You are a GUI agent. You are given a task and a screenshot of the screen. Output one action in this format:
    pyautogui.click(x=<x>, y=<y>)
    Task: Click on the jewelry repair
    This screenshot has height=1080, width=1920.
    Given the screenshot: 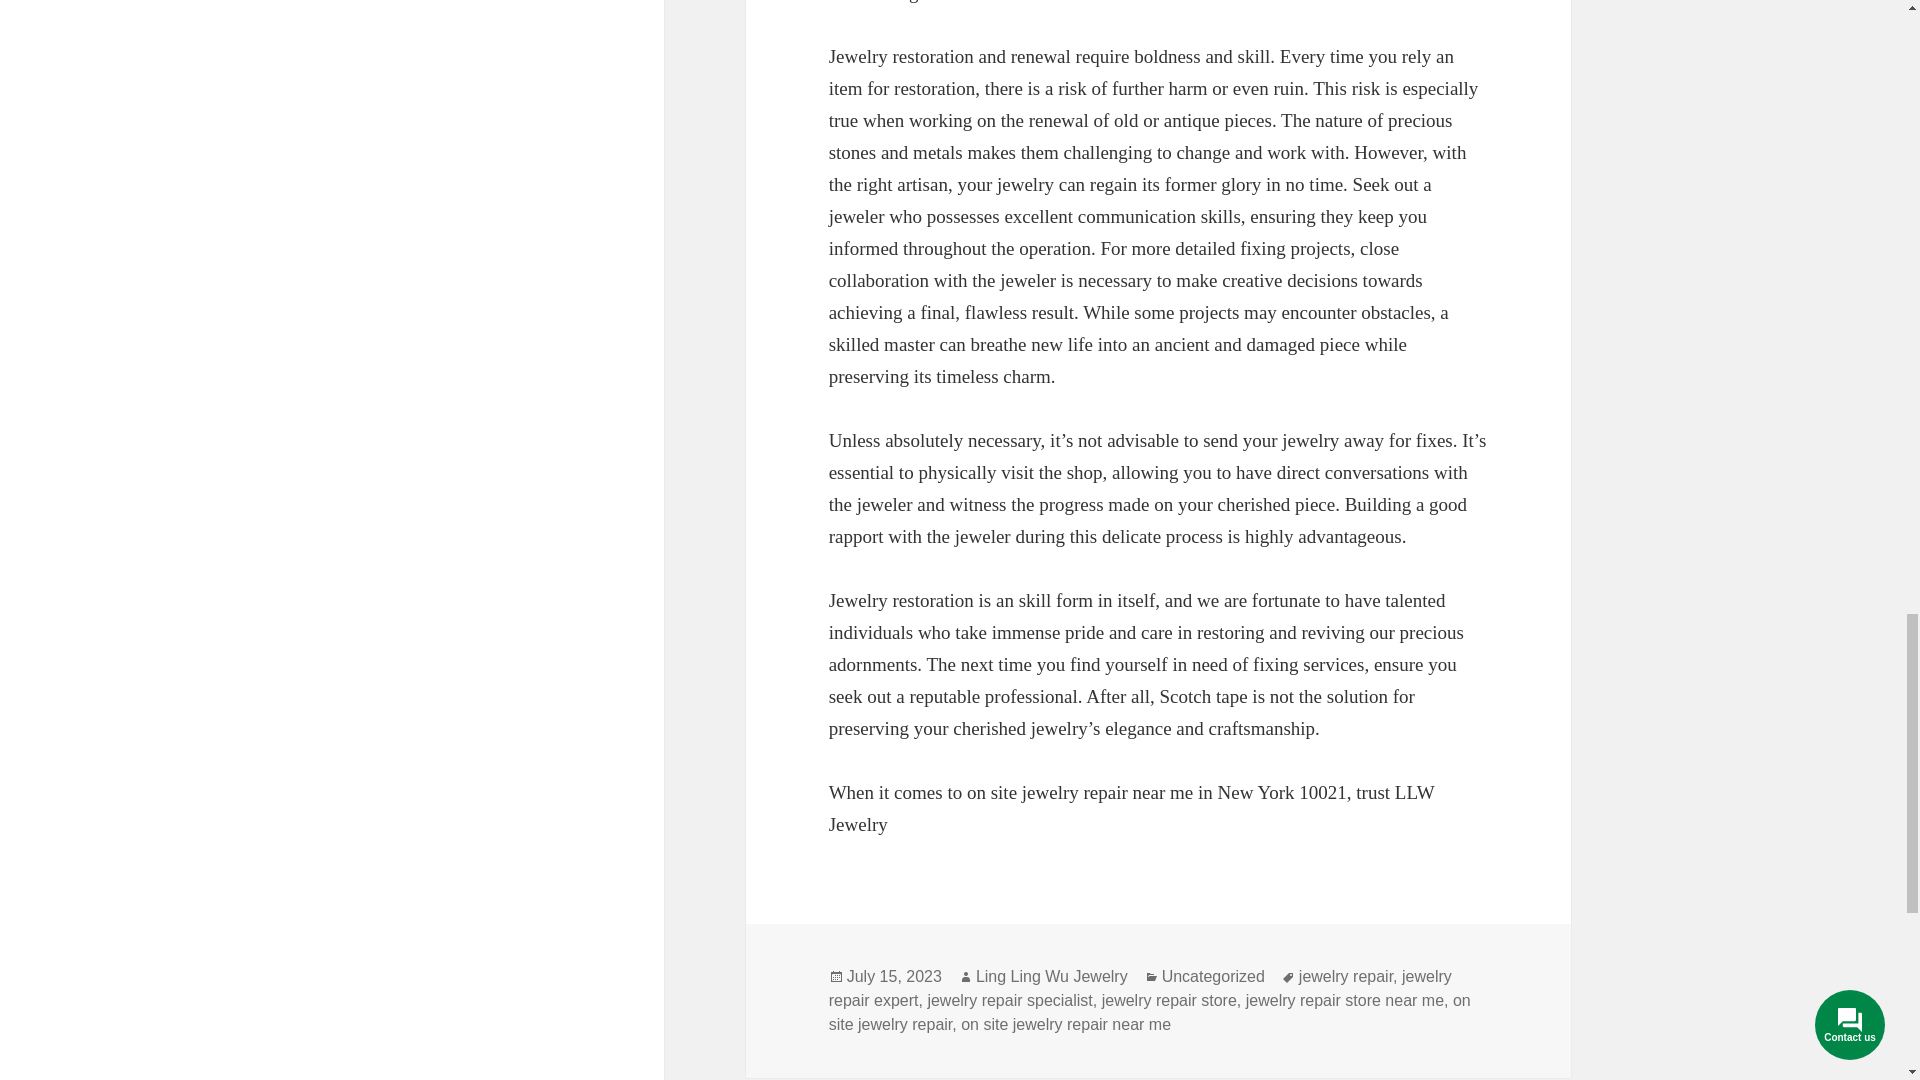 What is the action you would take?
    pyautogui.click(x=1346, y=976)
    